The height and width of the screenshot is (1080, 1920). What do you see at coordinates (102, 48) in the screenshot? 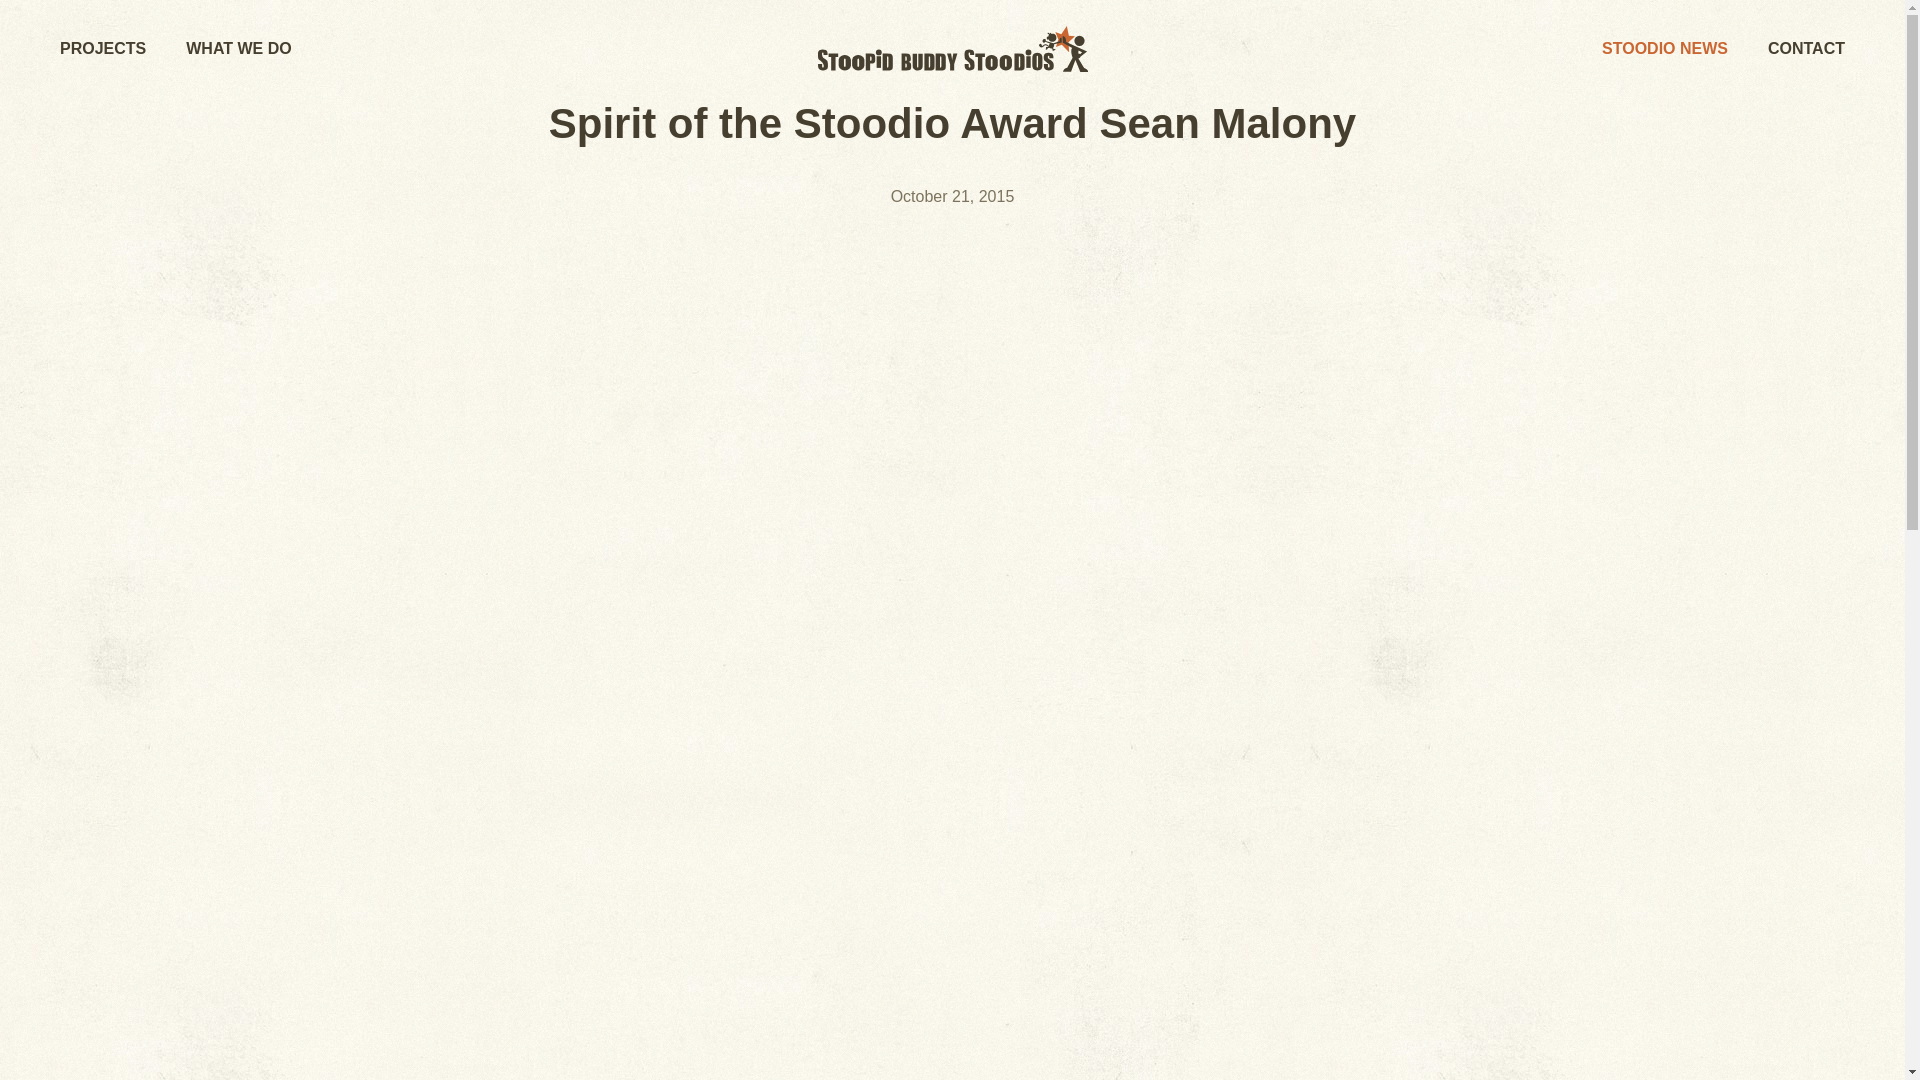
I see `PROJECTS` at bounding box center [102, 48].